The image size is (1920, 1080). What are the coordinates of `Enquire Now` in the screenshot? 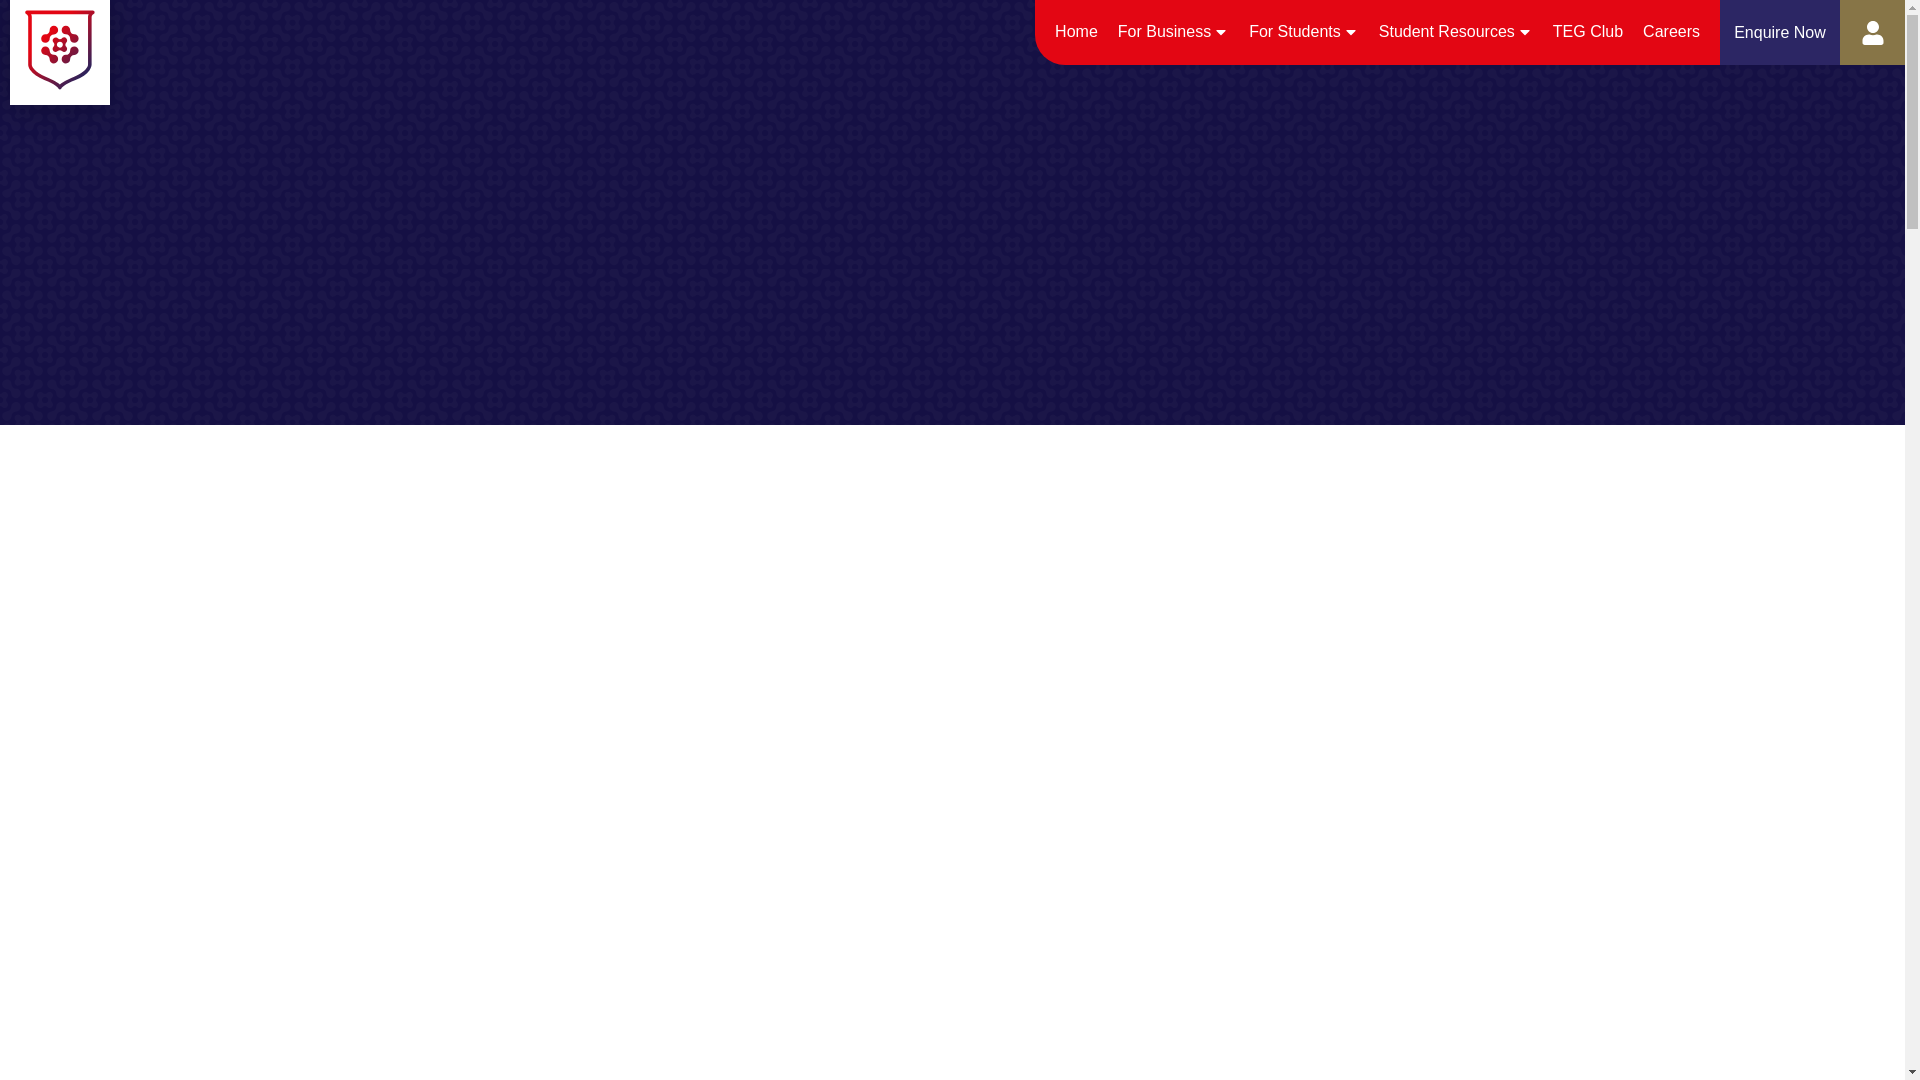 It's located at (1780, 32).